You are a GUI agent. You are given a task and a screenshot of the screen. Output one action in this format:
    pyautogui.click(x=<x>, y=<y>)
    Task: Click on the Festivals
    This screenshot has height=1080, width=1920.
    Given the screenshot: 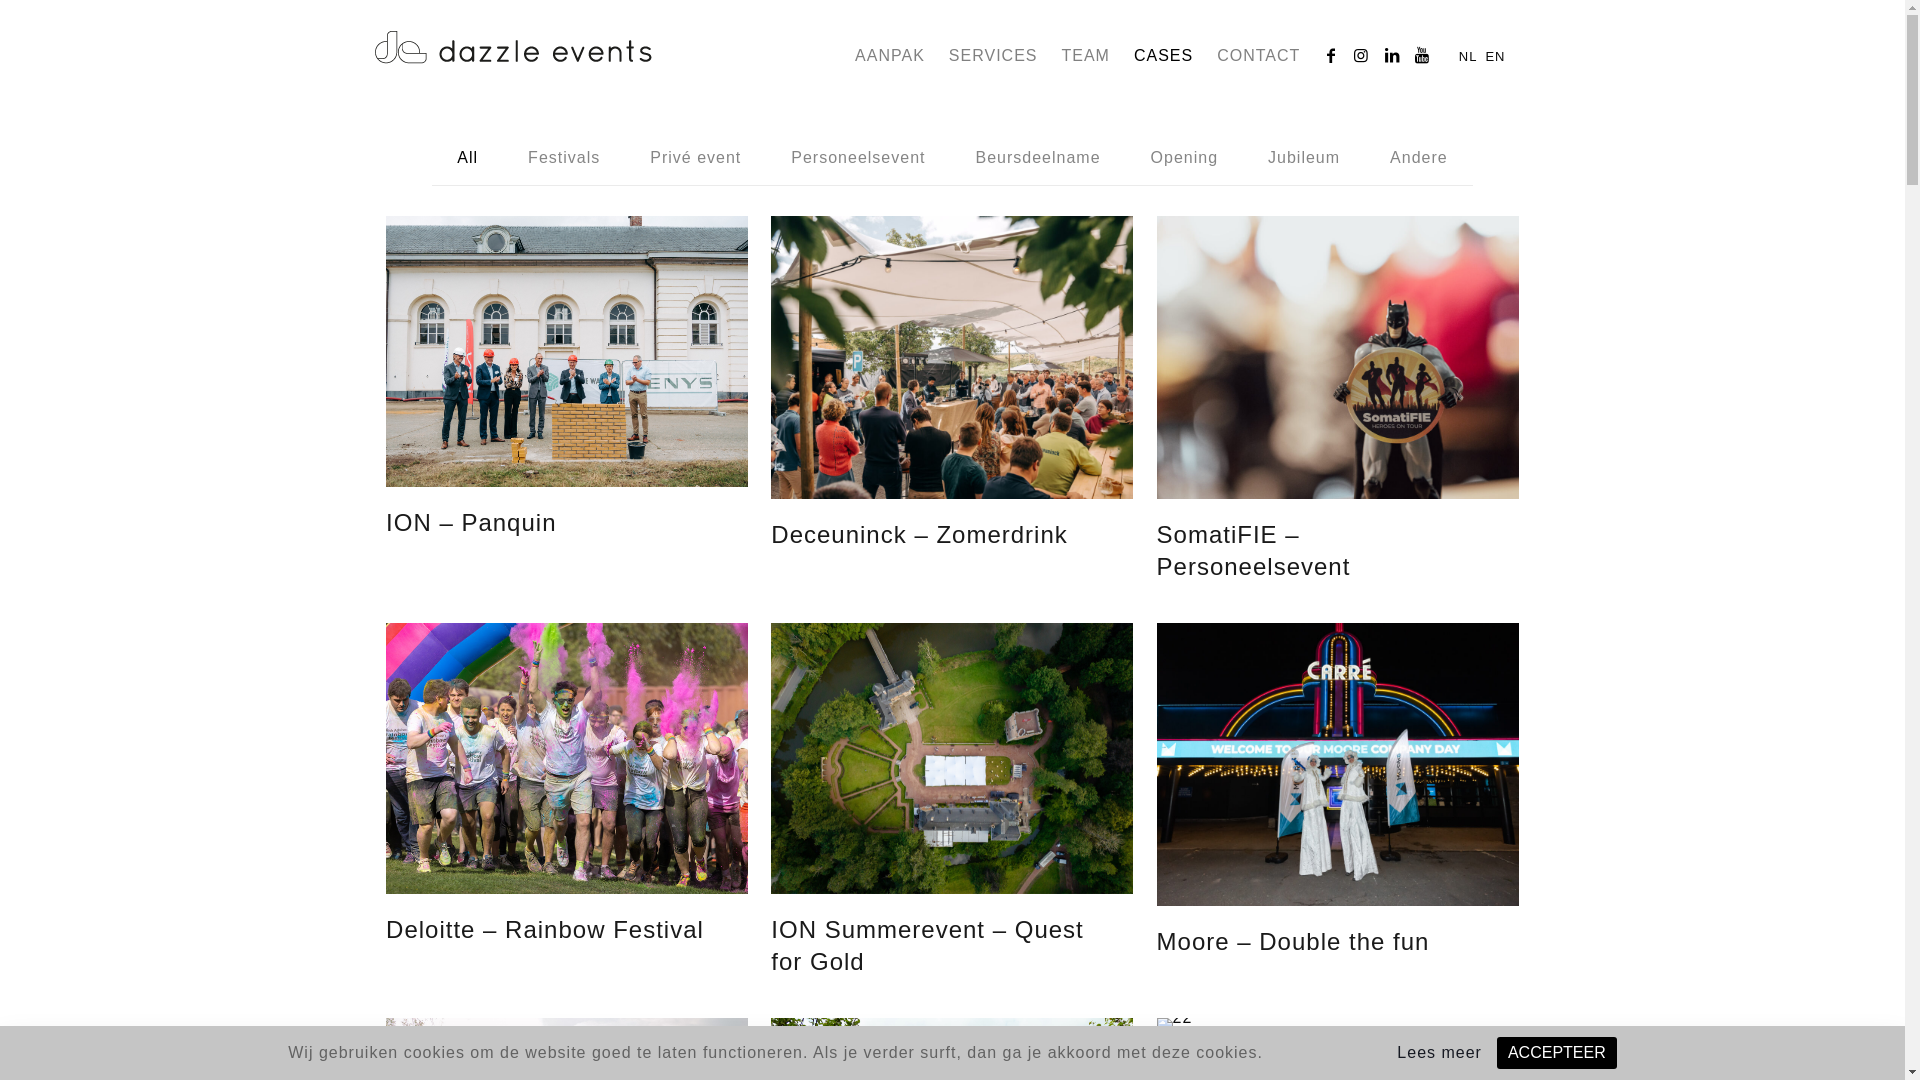 What is the action you would take?
    pyautogui.click(x=564, y=158)
    